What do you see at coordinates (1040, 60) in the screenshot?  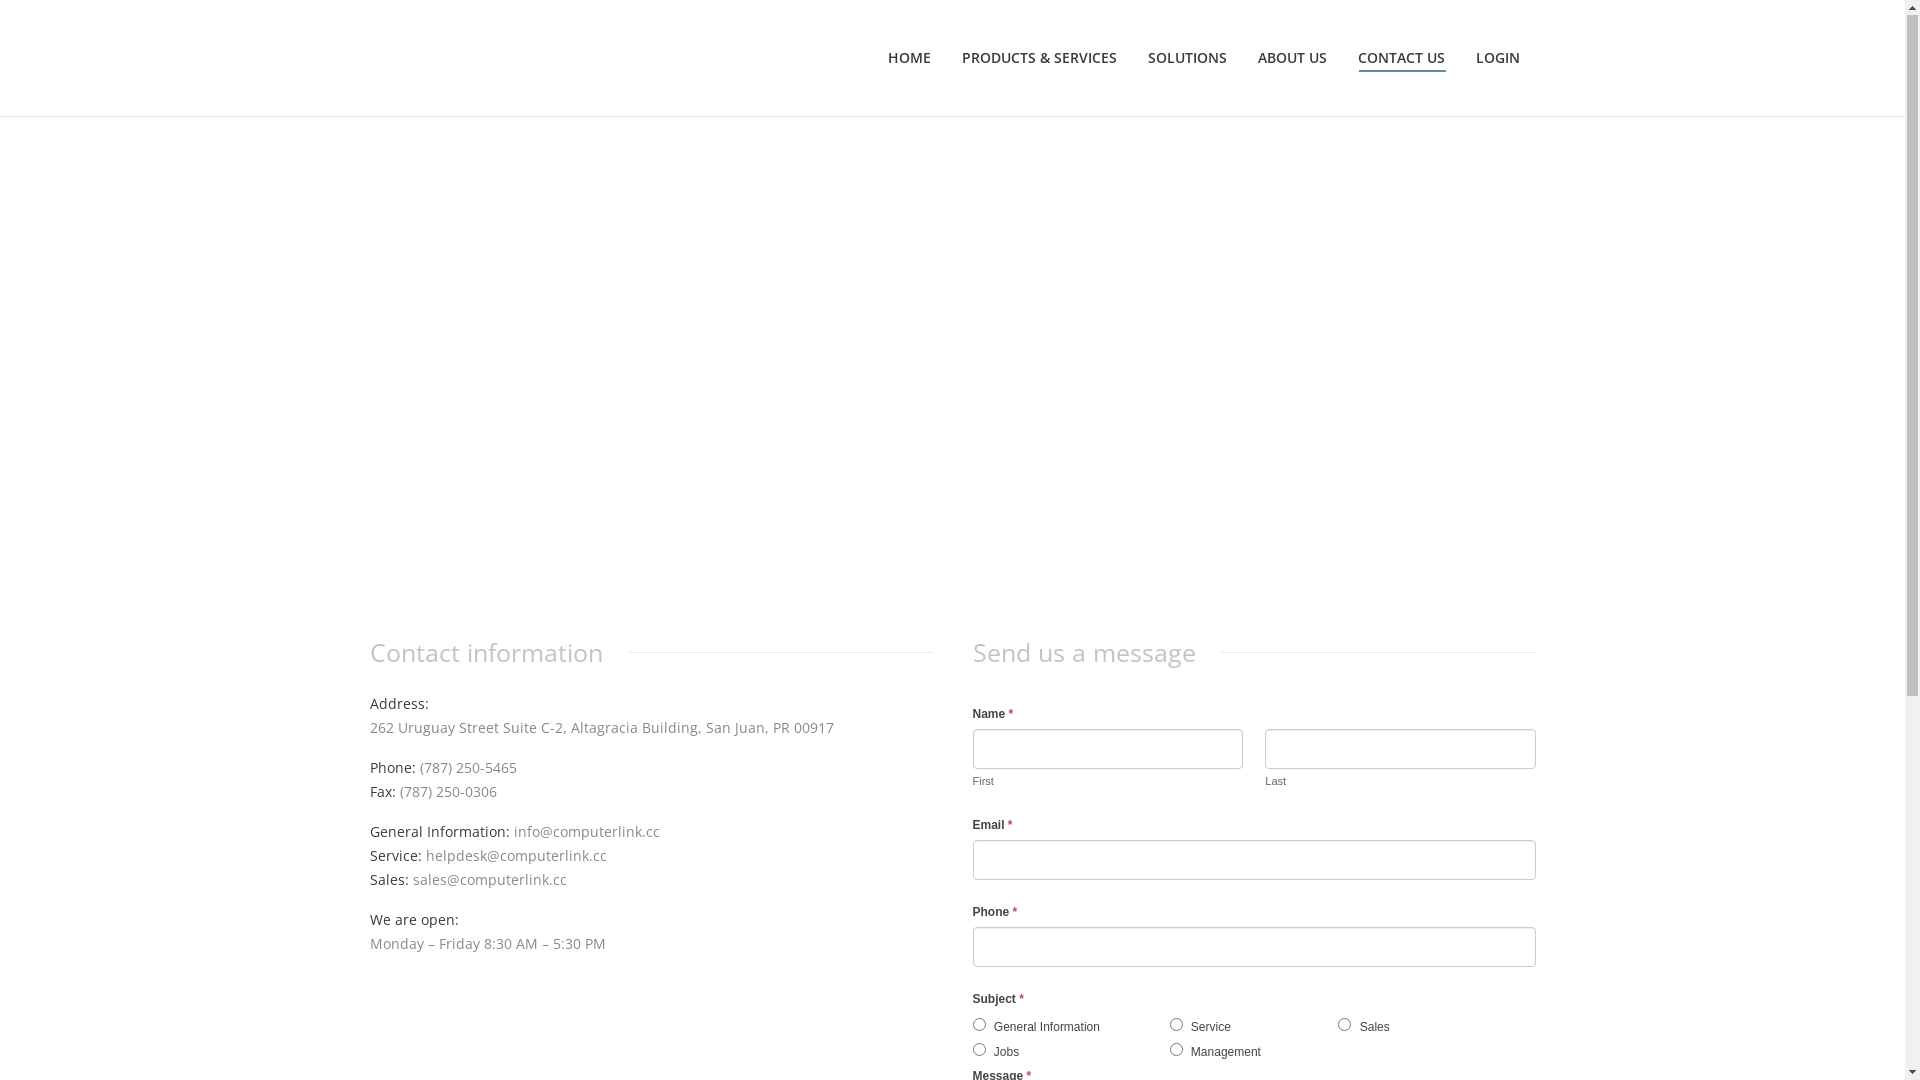 I see `PRODUCTS & SERVICES` at bounding box center [1040, 60].